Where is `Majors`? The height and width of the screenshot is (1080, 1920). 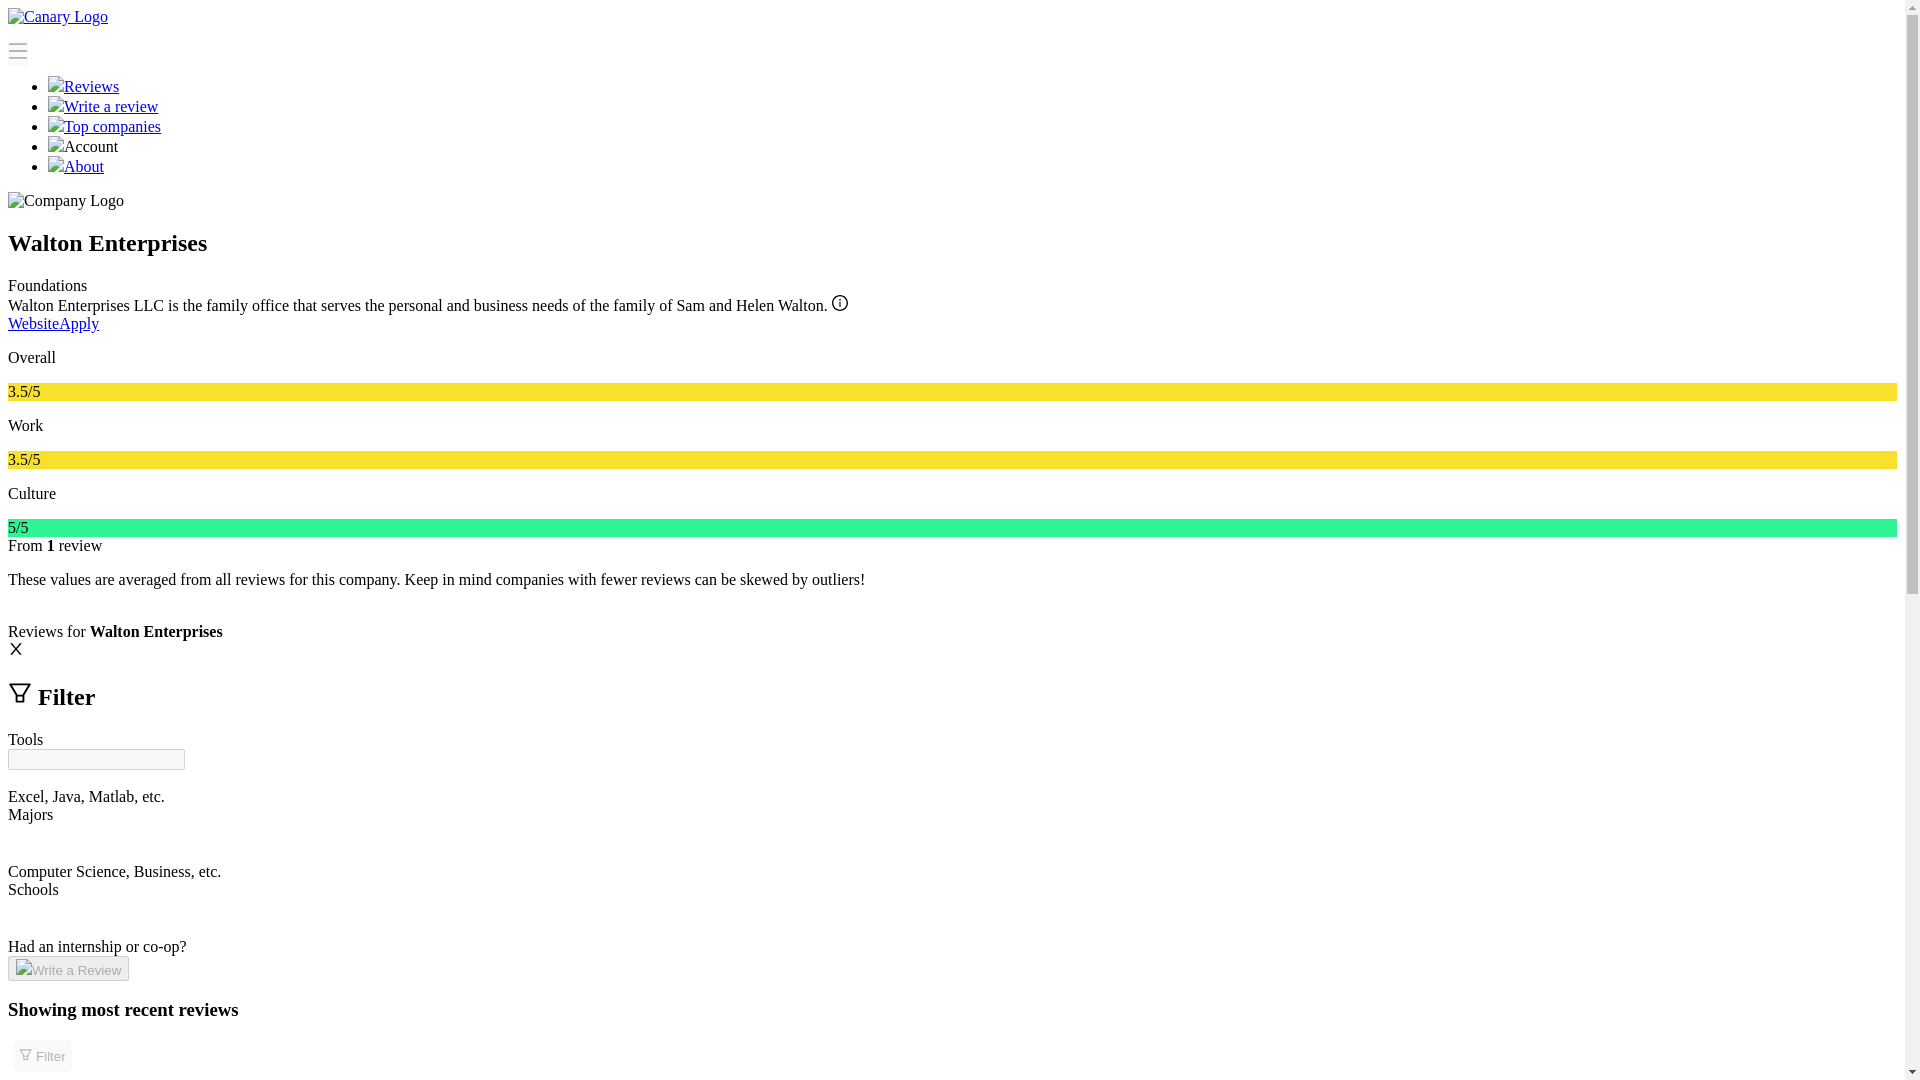
Majors is located at coordinates (30, 814).